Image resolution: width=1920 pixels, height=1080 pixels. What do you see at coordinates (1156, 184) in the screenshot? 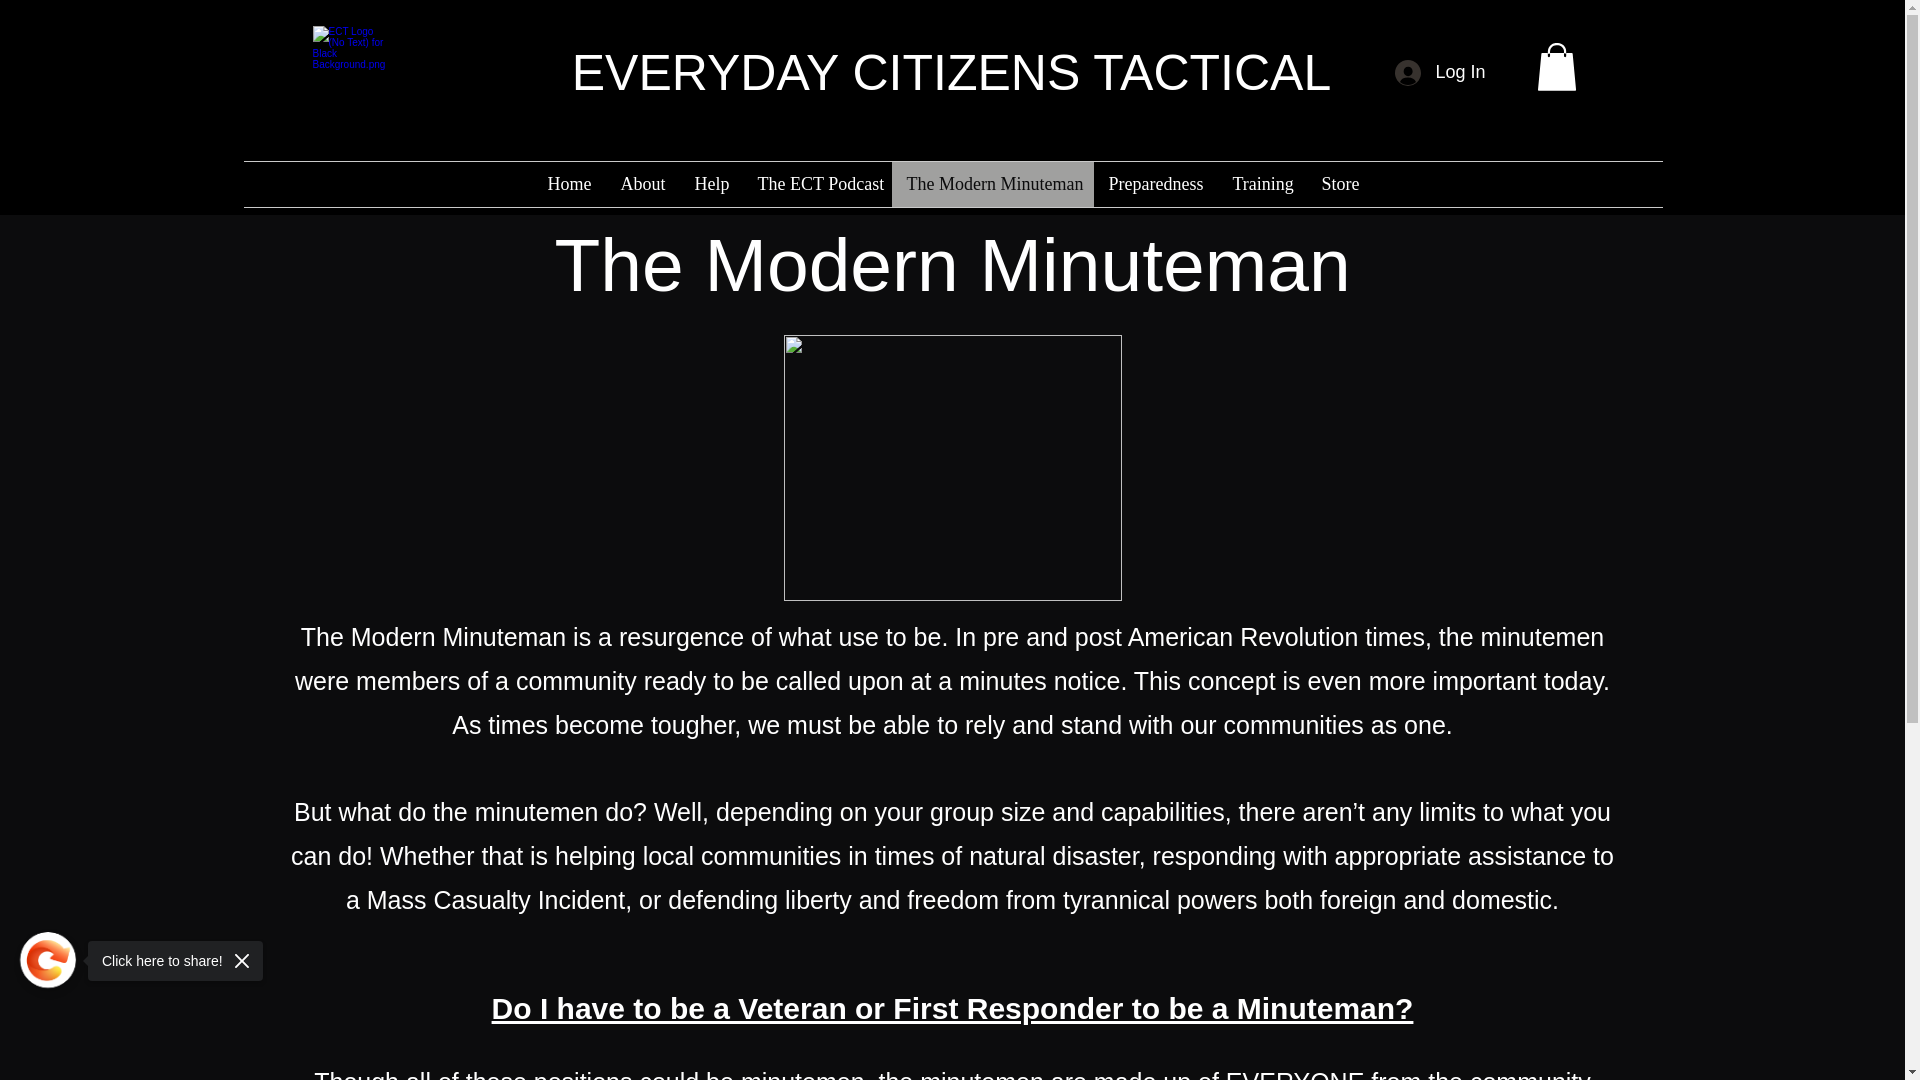
I see `Preparedness` at bounding box center [1156, 184].